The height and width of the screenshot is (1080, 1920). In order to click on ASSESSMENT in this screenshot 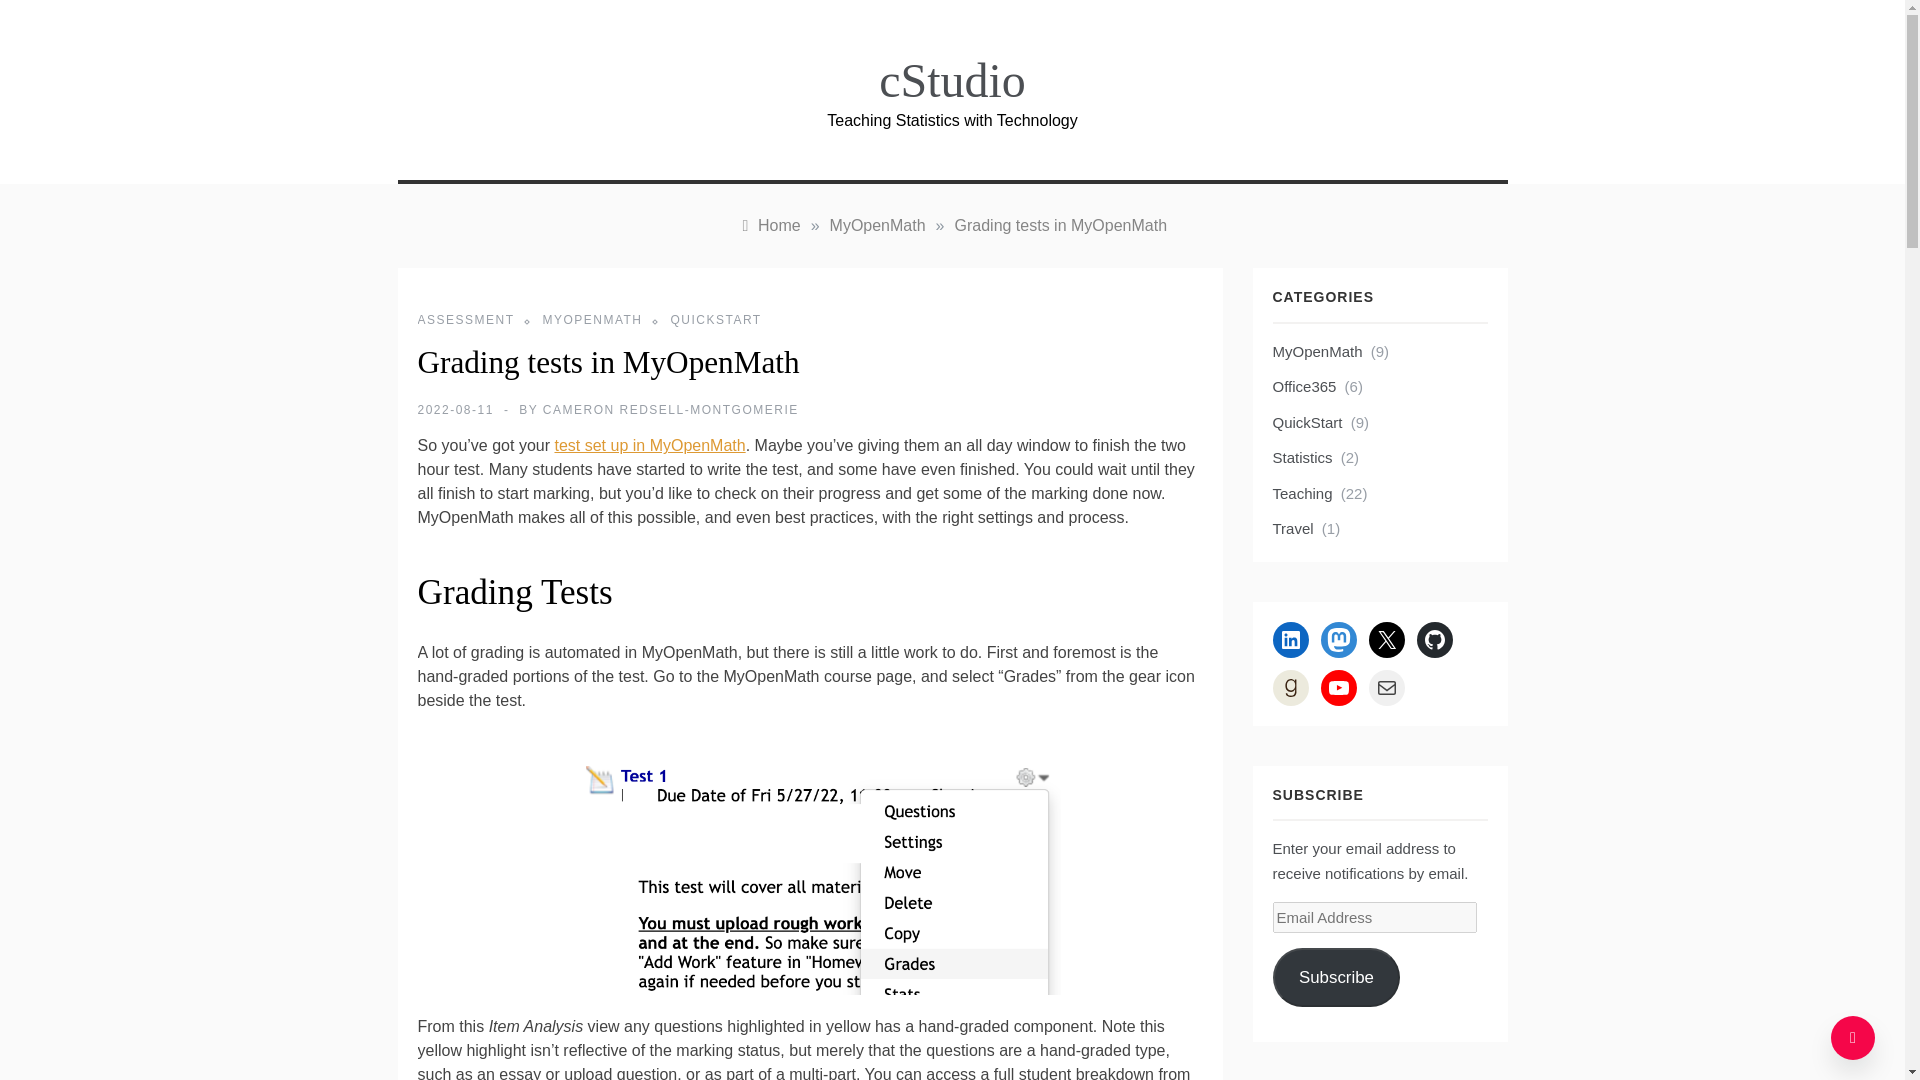, I will do `click(478, 320)`.